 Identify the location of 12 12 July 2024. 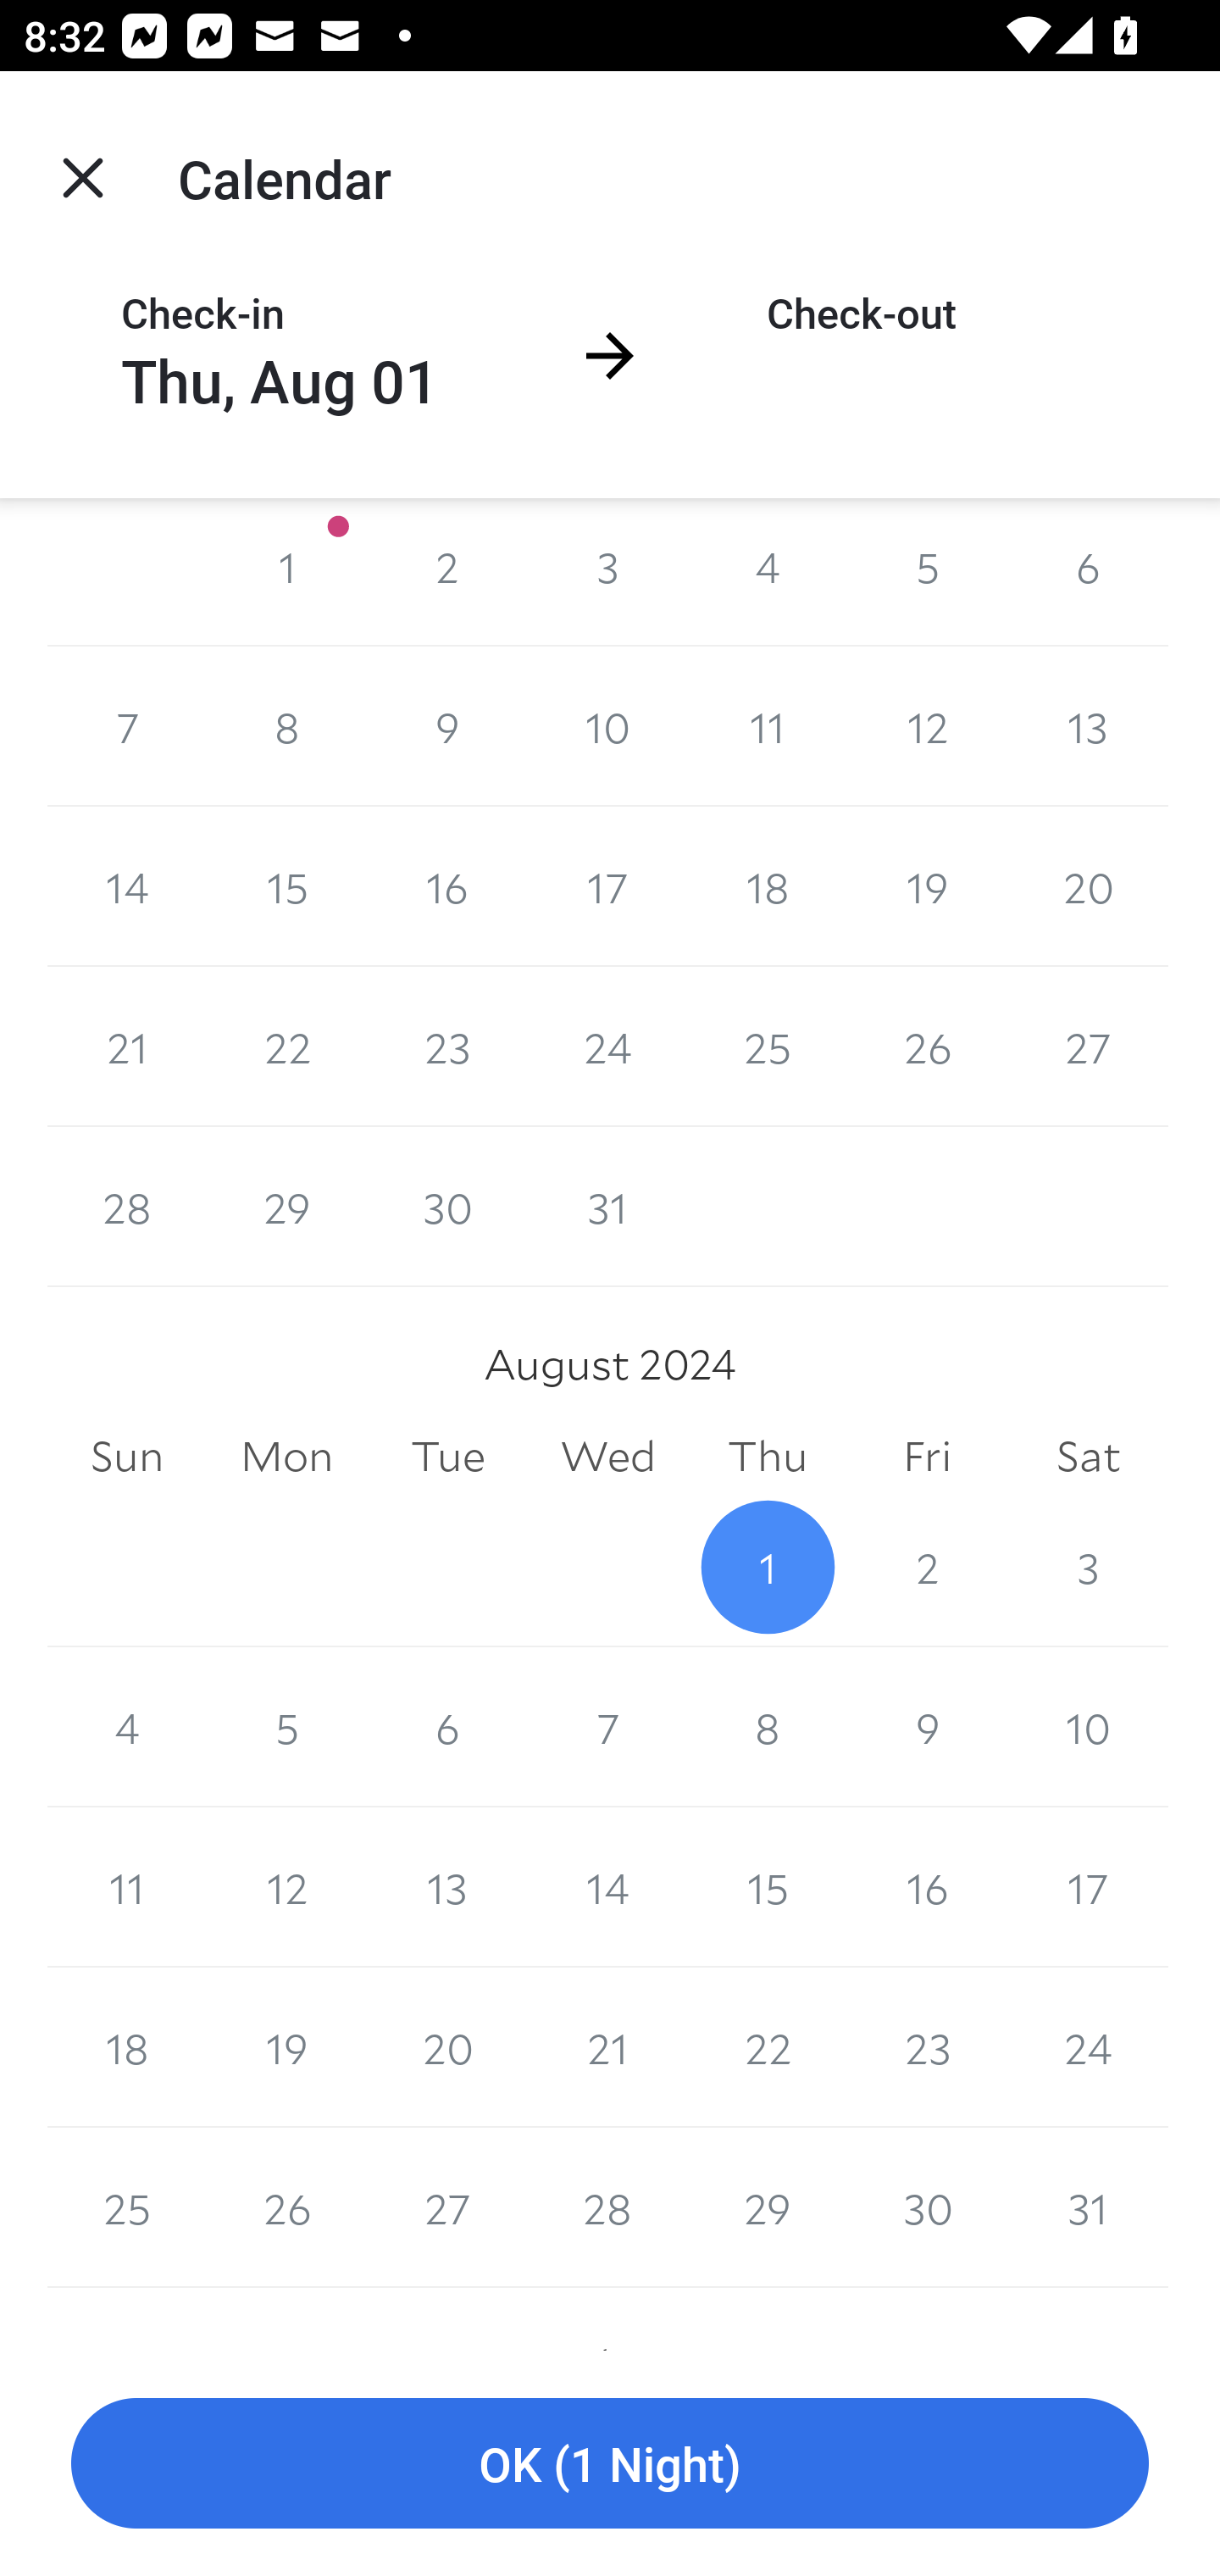
(927, 726).